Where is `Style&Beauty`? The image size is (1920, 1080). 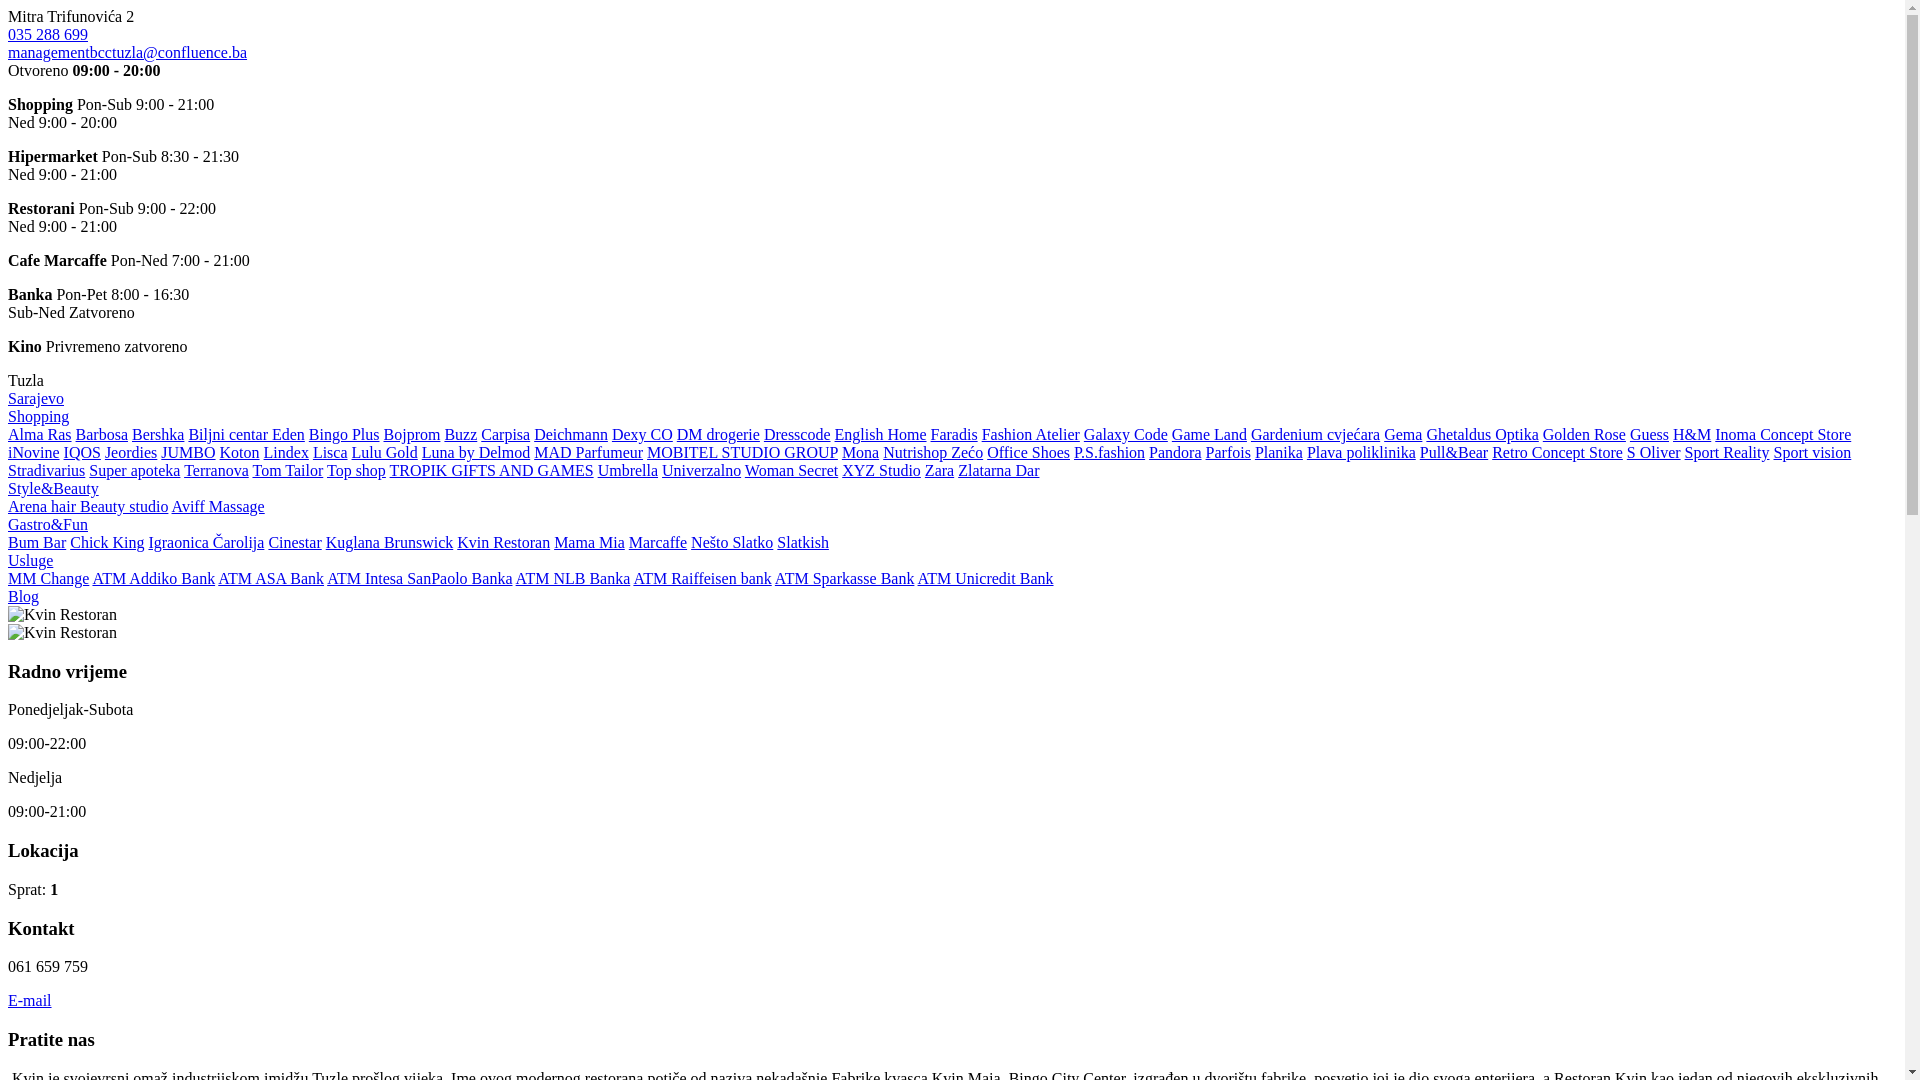 Style&Beauty is located at coordinates (54, 488).